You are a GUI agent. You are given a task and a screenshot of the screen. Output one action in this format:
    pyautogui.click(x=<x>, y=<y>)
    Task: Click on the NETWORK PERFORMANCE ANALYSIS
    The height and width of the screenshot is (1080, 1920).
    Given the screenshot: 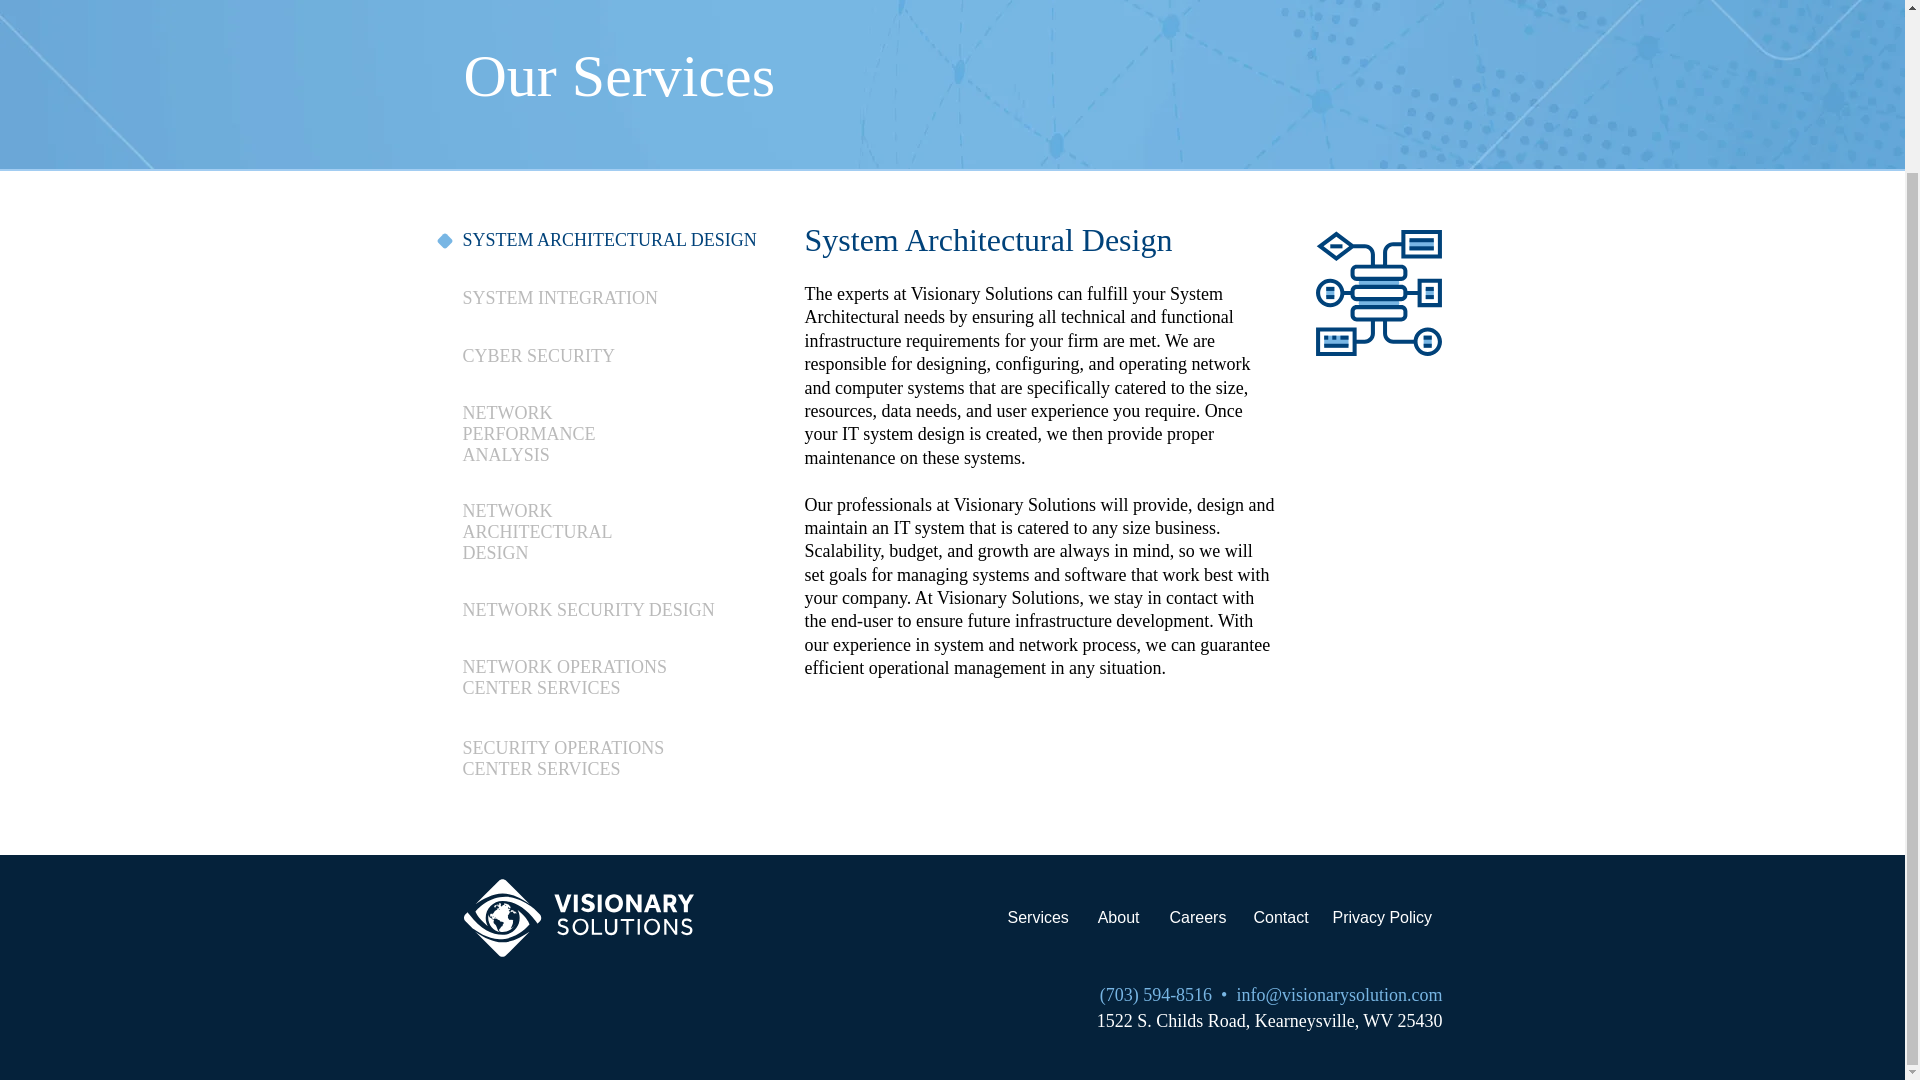 What is the action you would take?
    pyautogui.click(x=528, y=434)
    